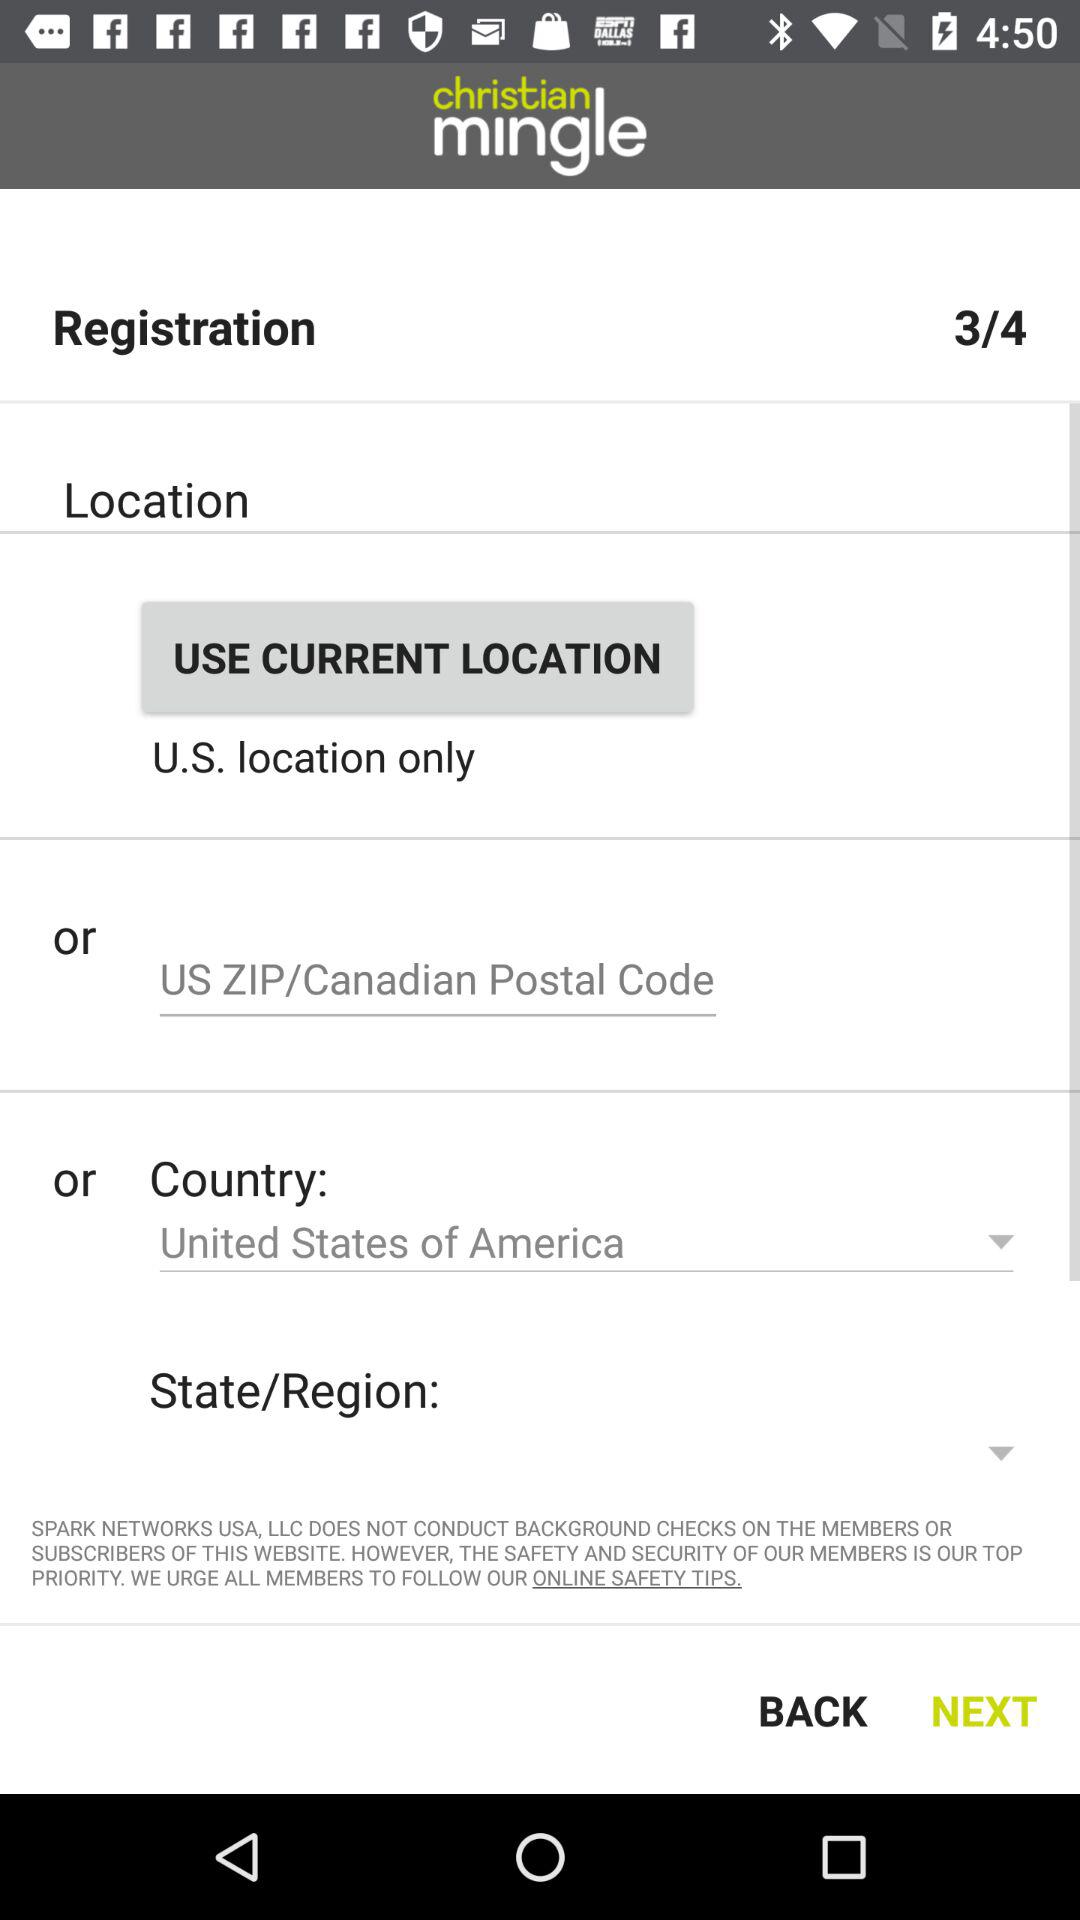  What do you see at coordinates (438, 981) in the screenshot?
I see `postal code box` at bounding box center [438, 981].